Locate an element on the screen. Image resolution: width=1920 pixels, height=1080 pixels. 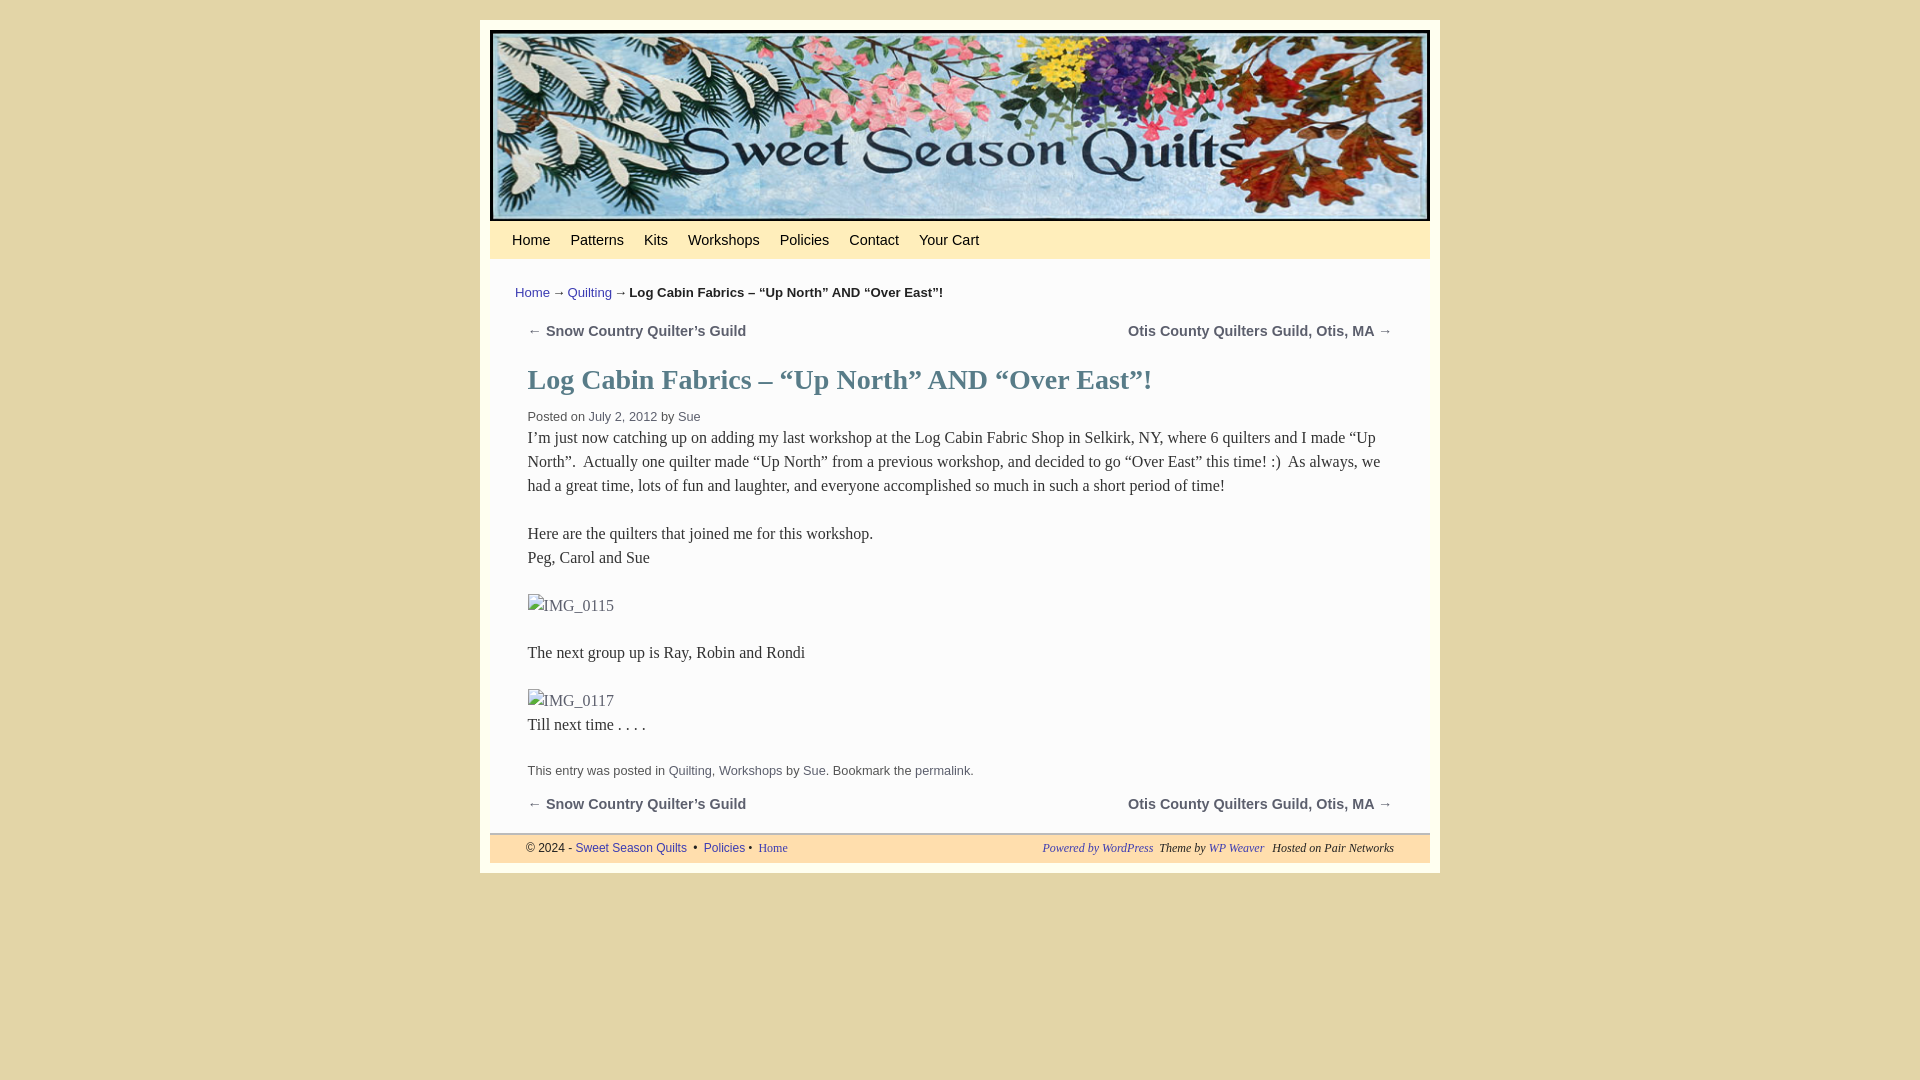
Sweet Season Quilts is located at coordinates (632, 848).